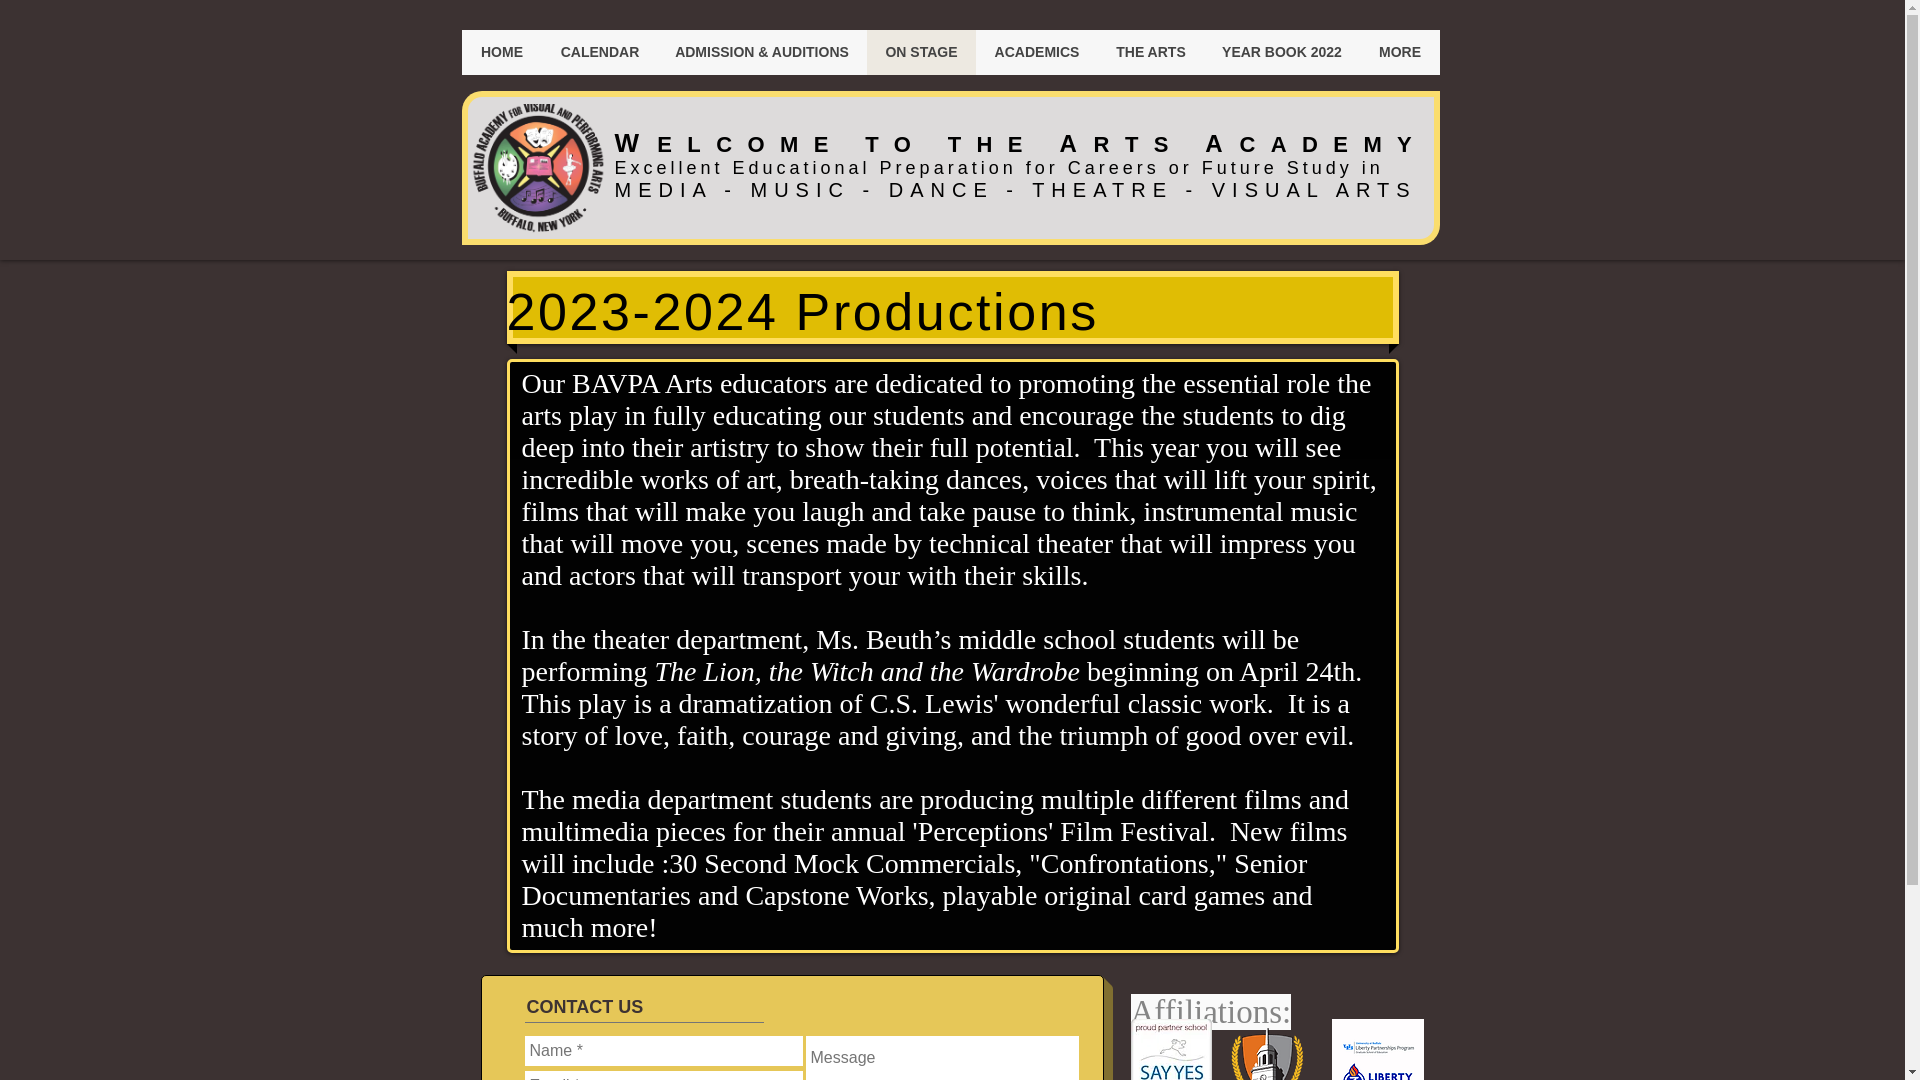  What do you see at coordinates (920, 52) in the screenshot?
I see `ON STAGE` at bounding box center [920, 52].